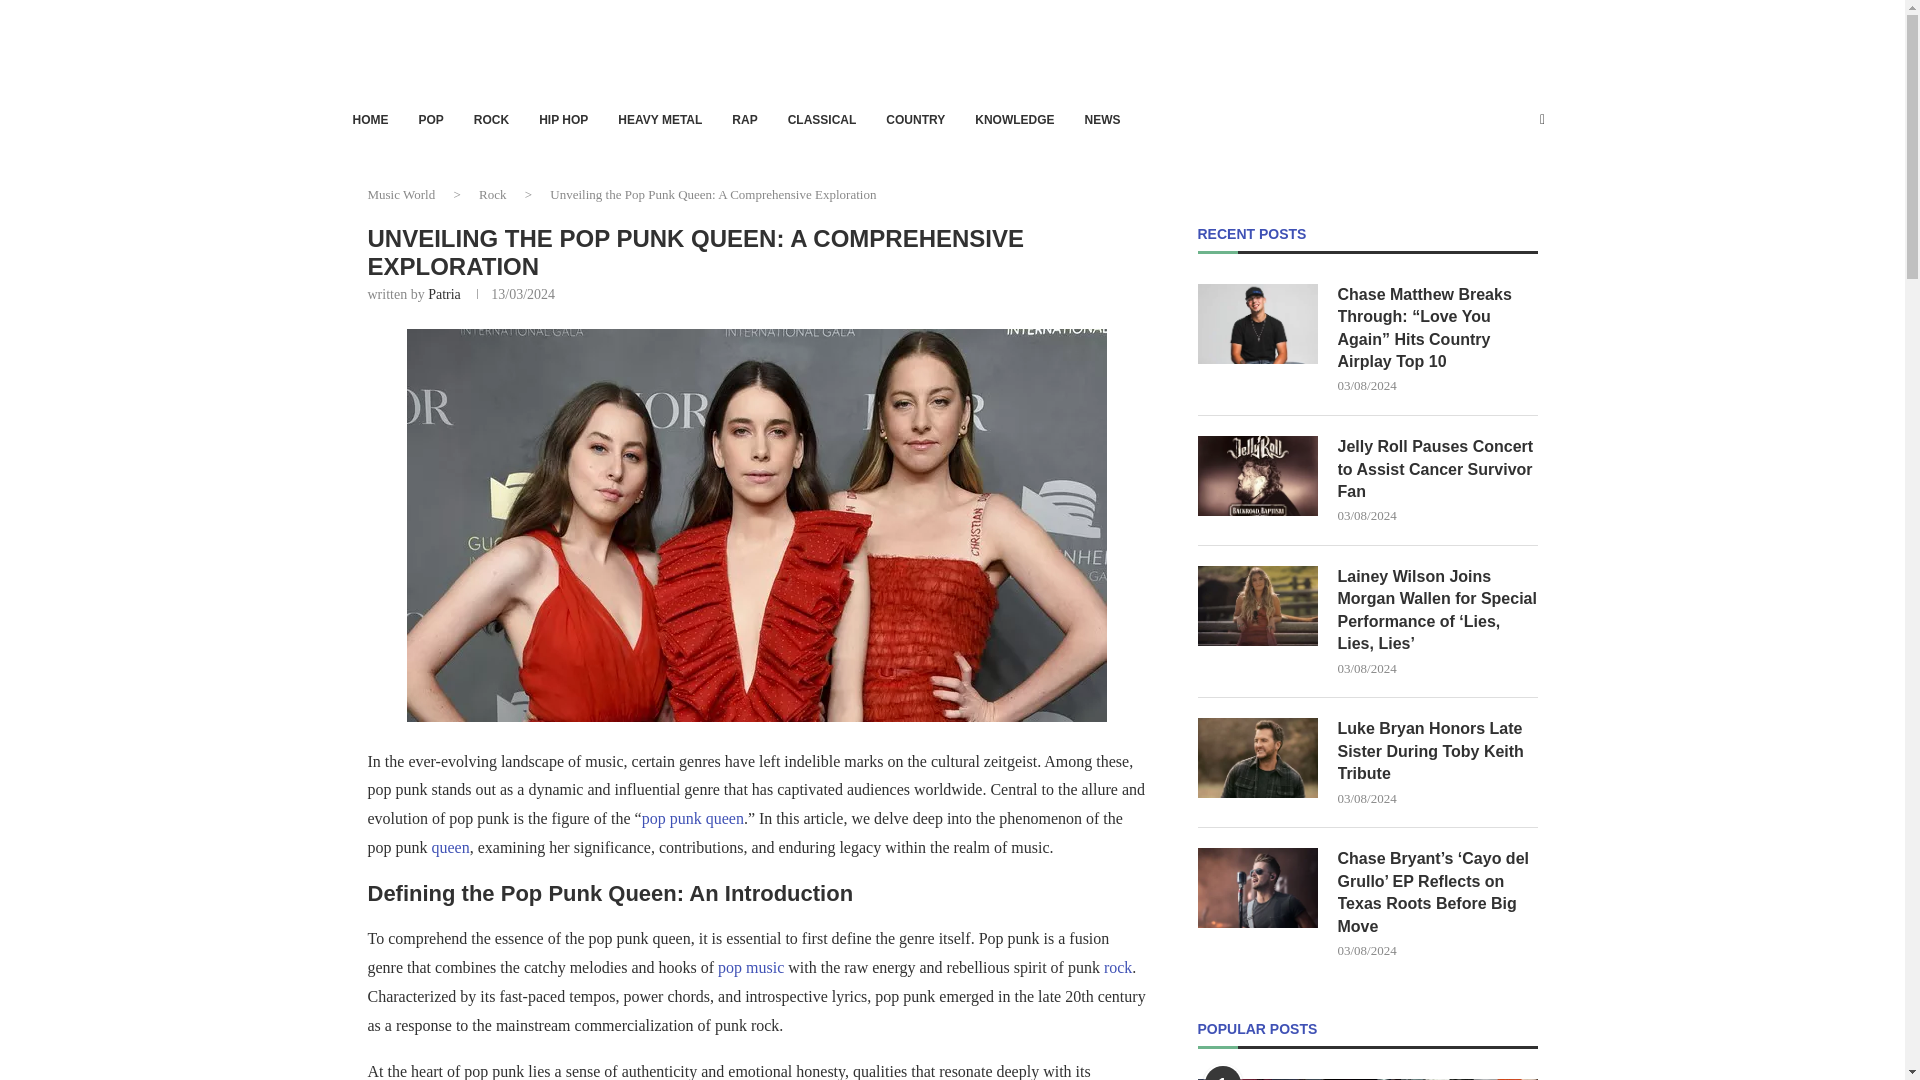  I want to click on KNOWLEDGE, so click(1014, 120).